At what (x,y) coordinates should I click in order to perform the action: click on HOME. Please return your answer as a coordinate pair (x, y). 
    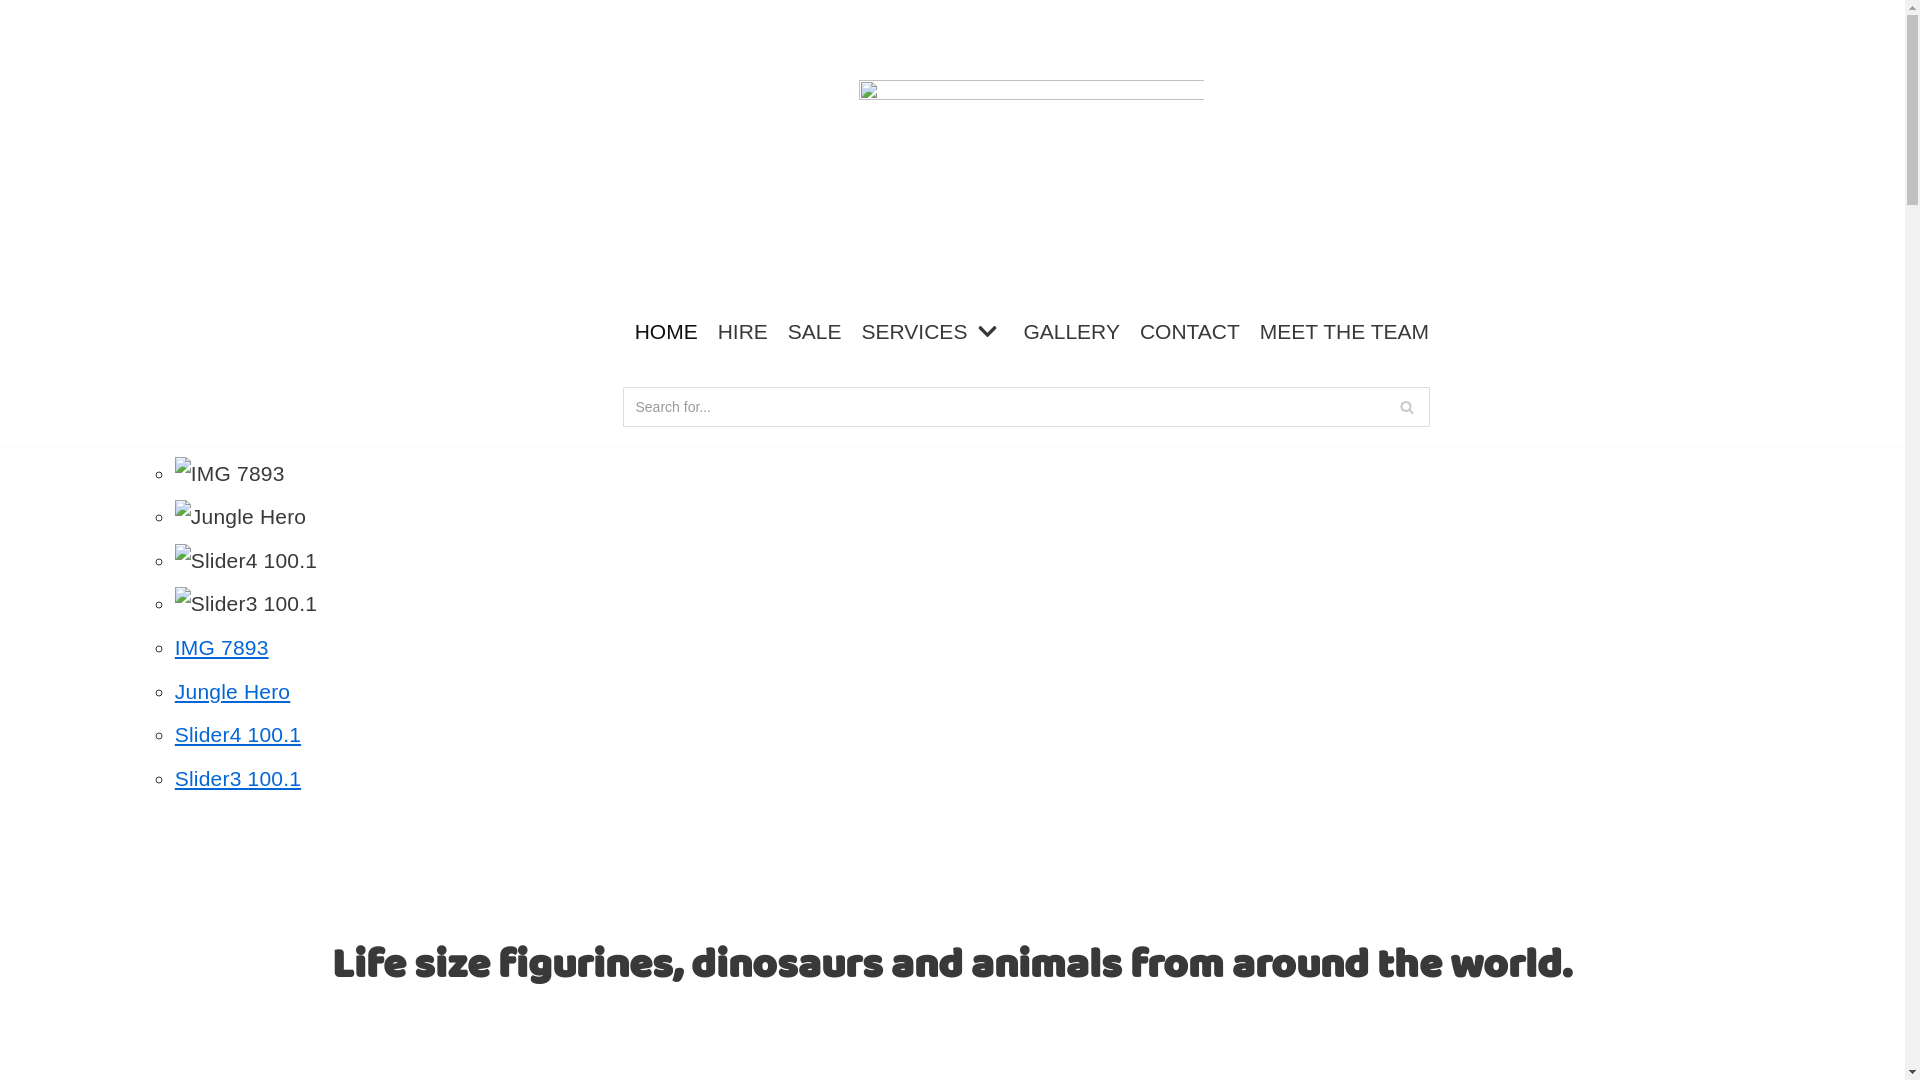
    Looking at the image, I should click on (666, 332).